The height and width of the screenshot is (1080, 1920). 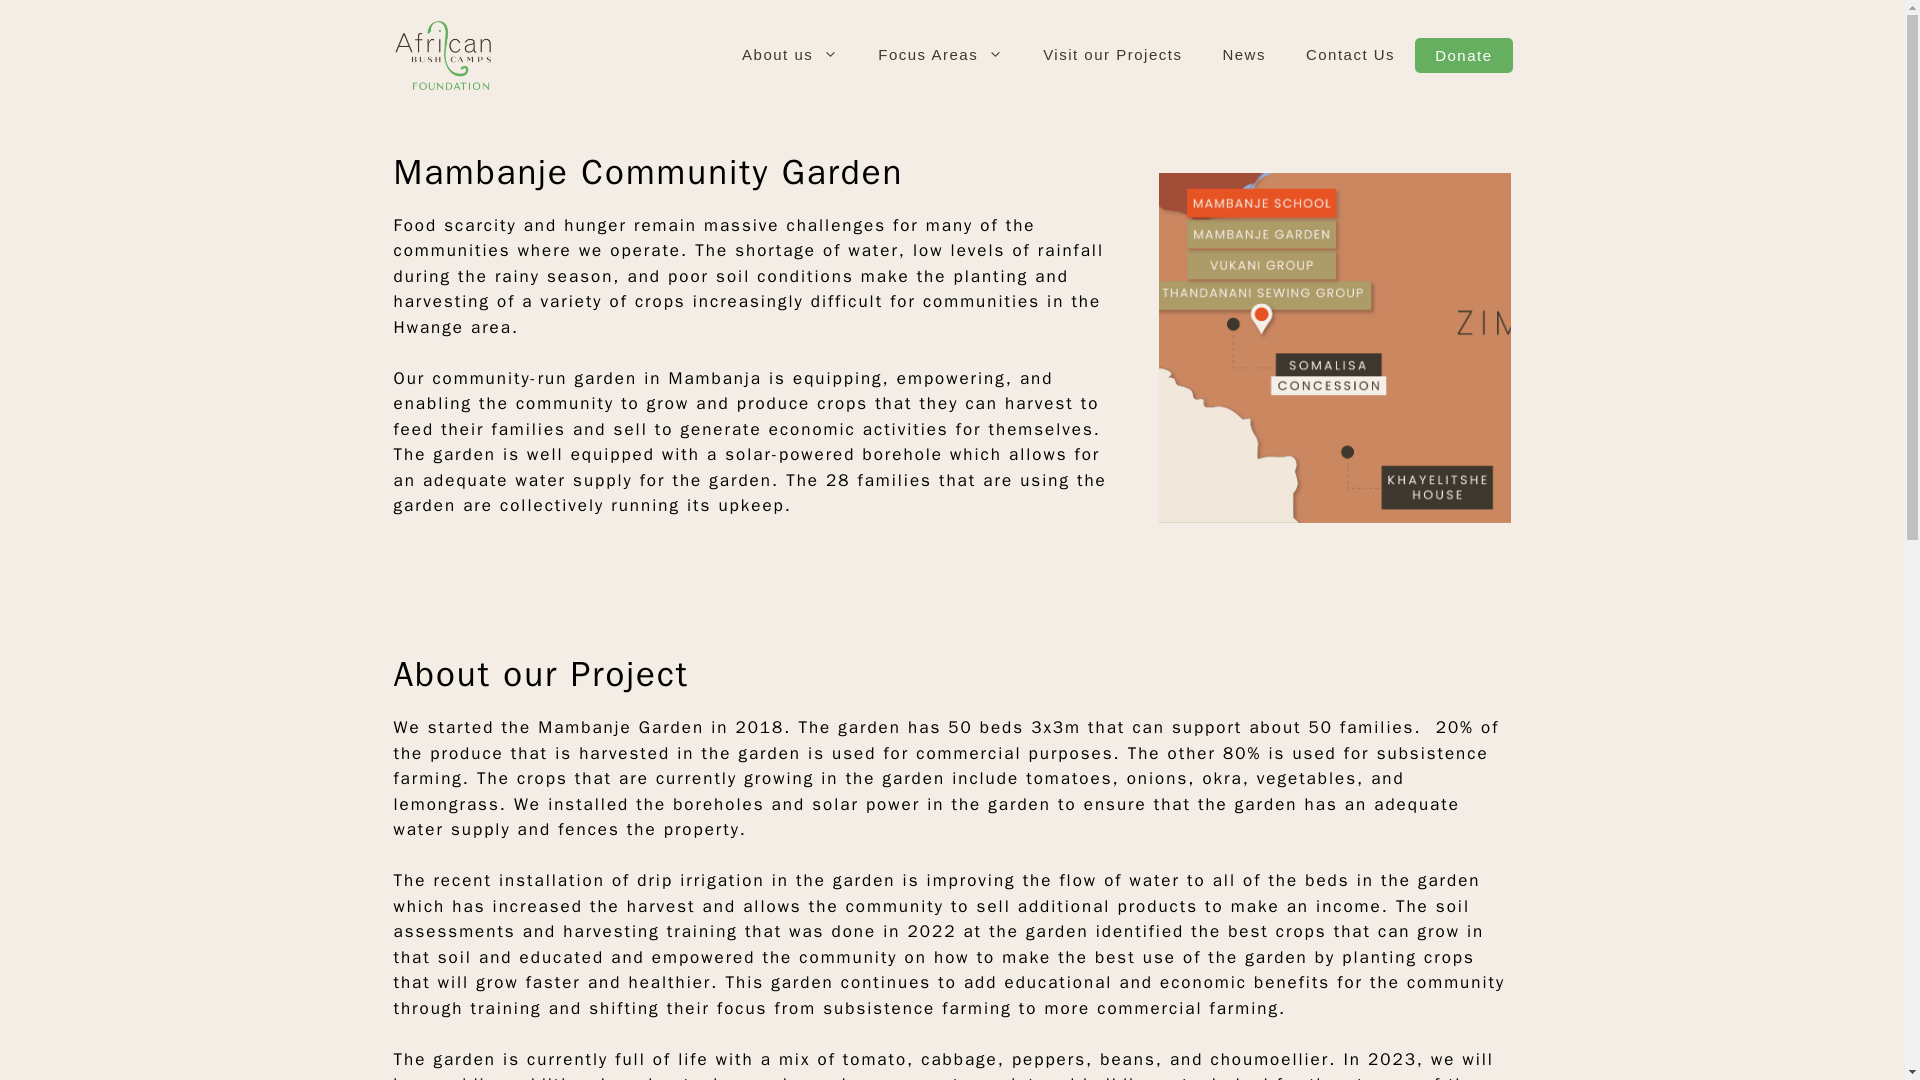 I want to click on About us, so click(x=790, y=54).